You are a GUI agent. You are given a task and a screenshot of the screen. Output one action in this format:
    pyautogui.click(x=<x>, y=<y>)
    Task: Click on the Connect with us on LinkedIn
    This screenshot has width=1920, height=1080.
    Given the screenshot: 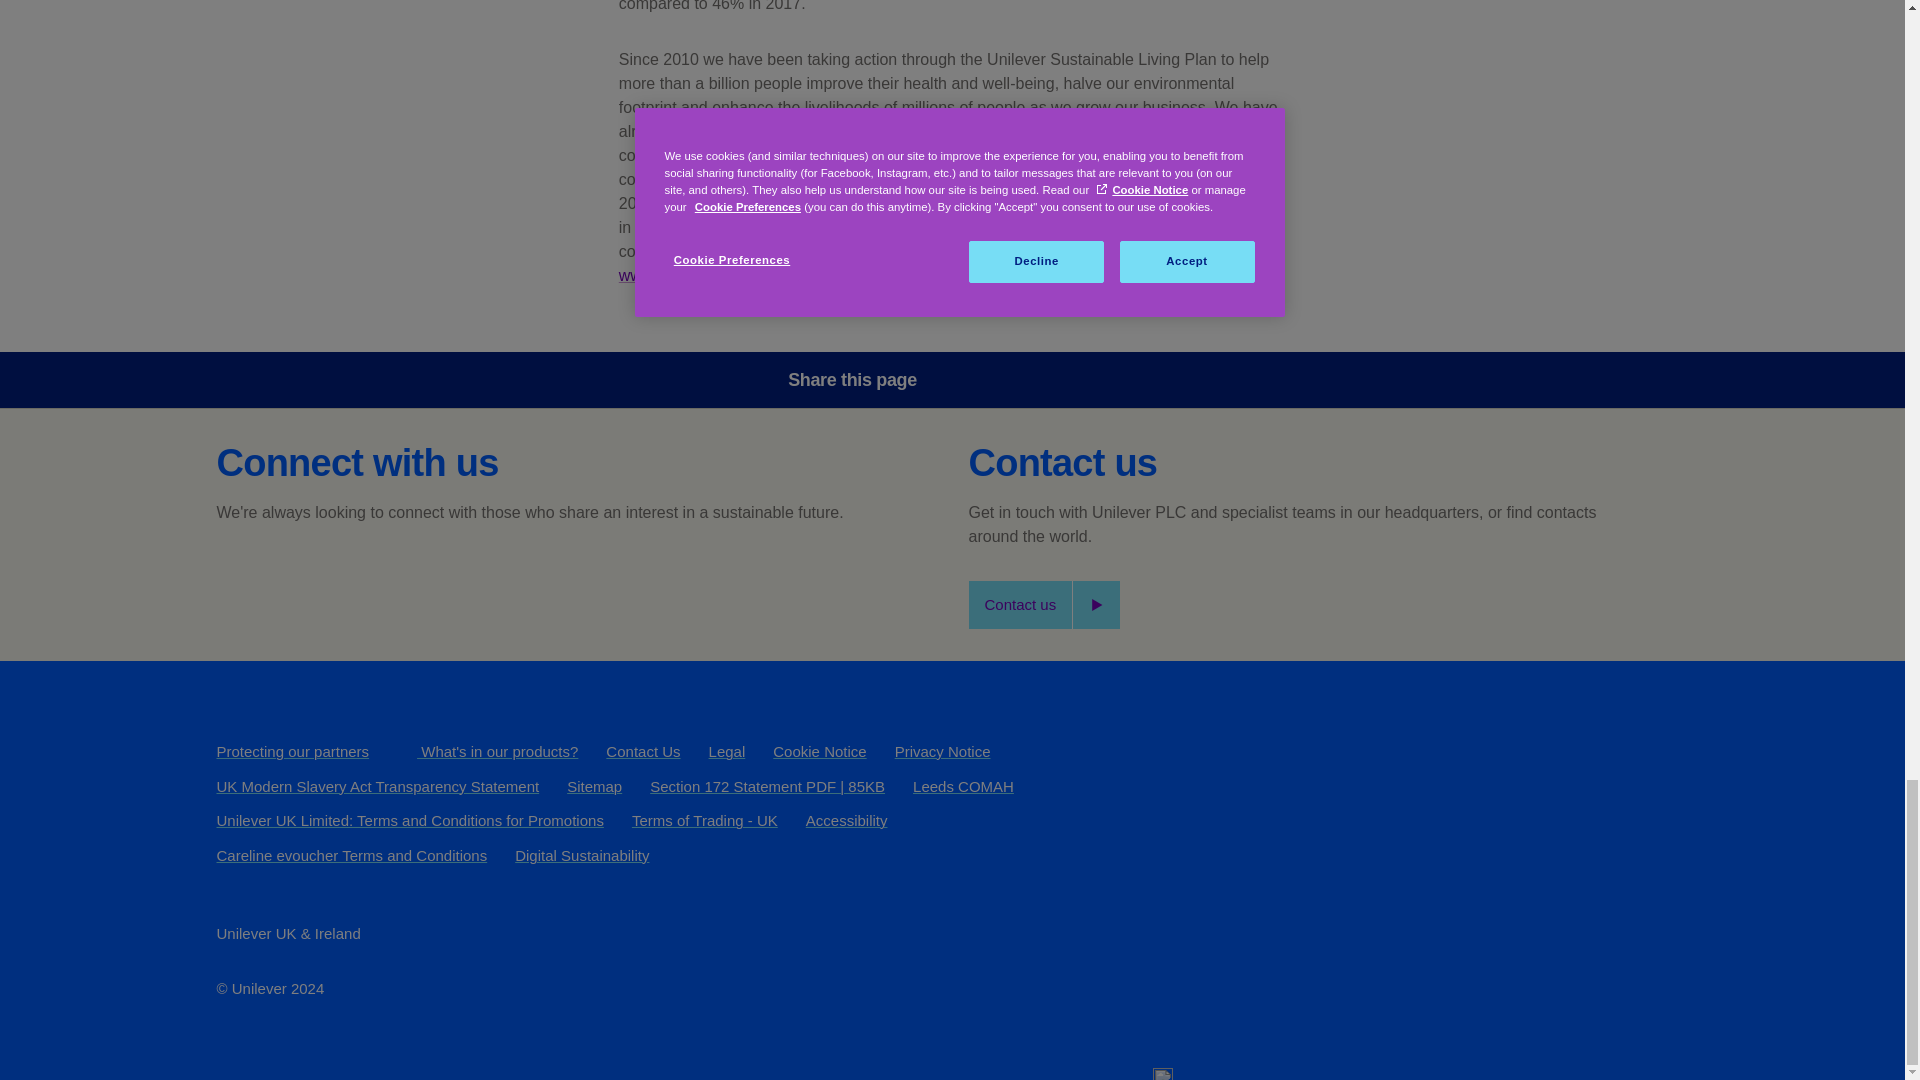 What is the action you would take?
    pyautogui.click(x=401, y=579)
    